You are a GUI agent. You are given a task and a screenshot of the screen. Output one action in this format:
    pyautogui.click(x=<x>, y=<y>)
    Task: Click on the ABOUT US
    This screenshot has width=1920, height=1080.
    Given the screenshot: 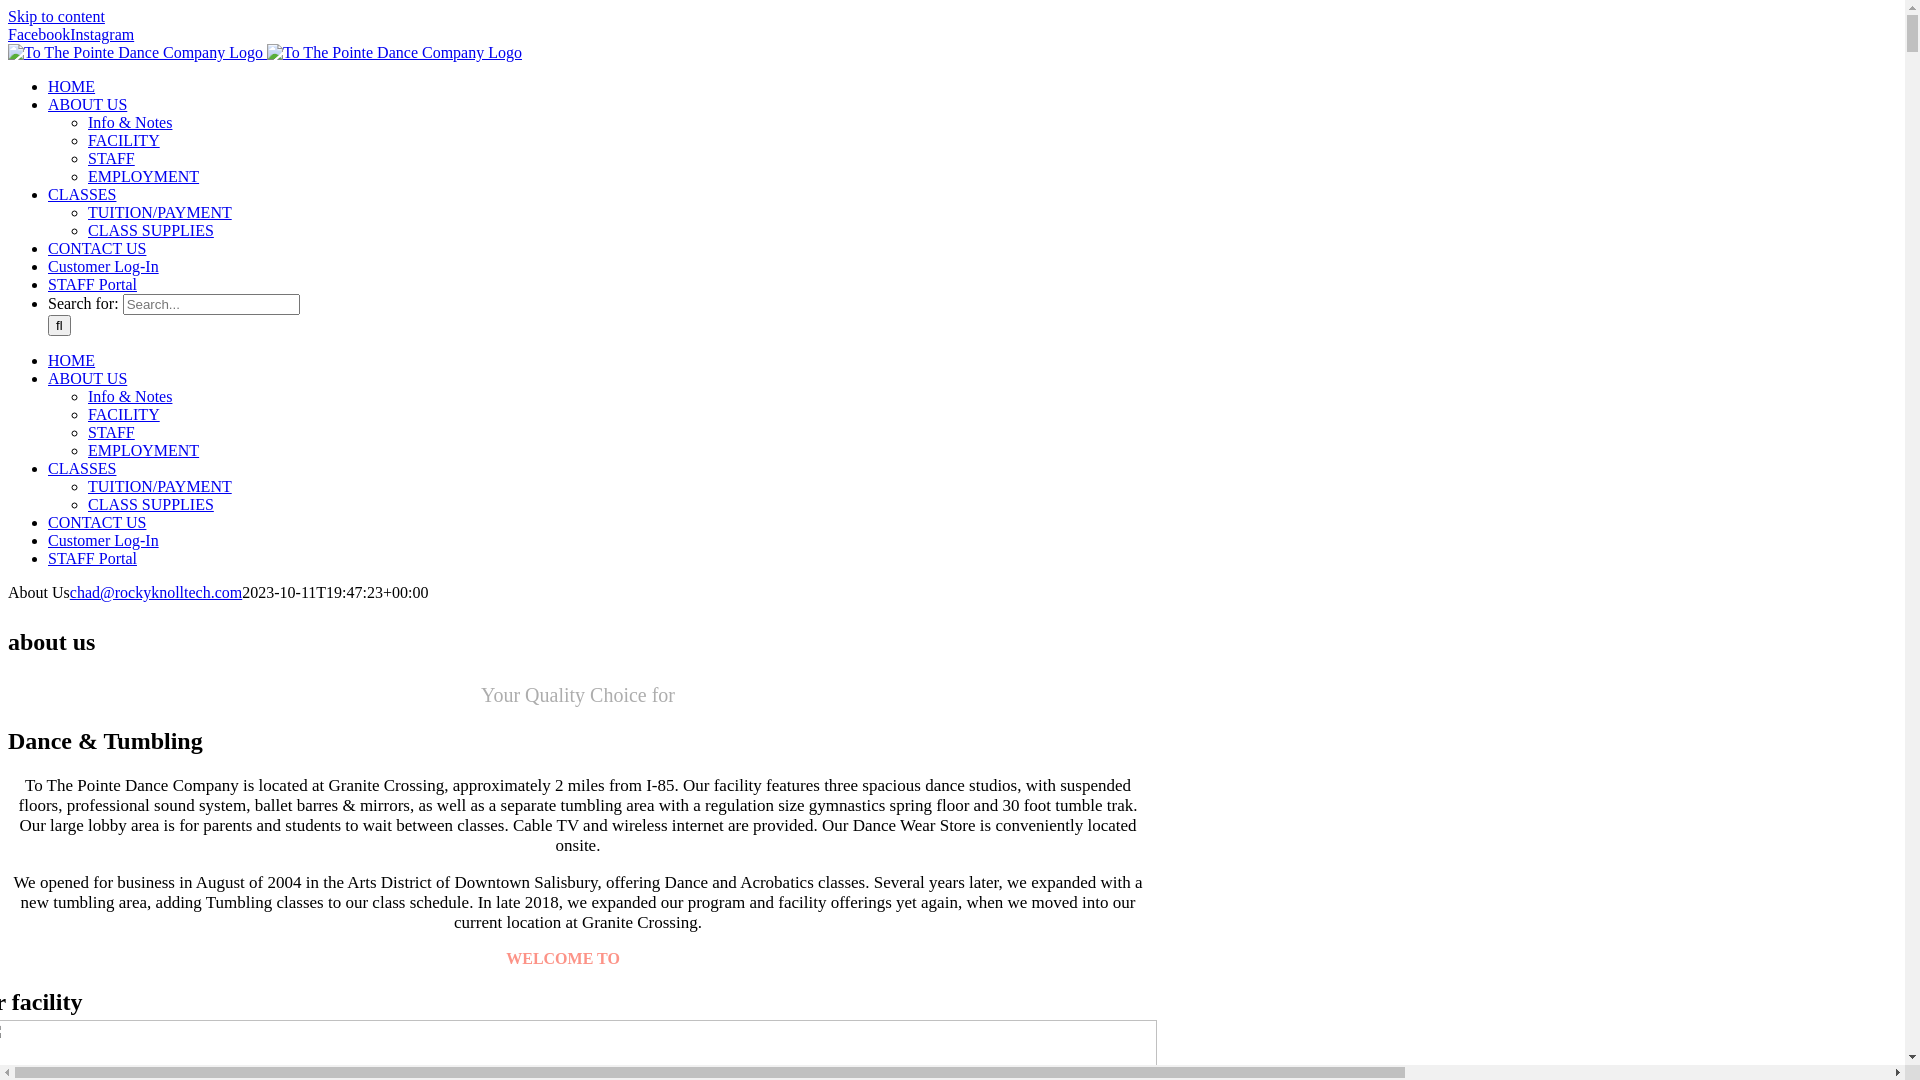 What is the action you would take?
    pyautogui.click(x=88, y=378)
    